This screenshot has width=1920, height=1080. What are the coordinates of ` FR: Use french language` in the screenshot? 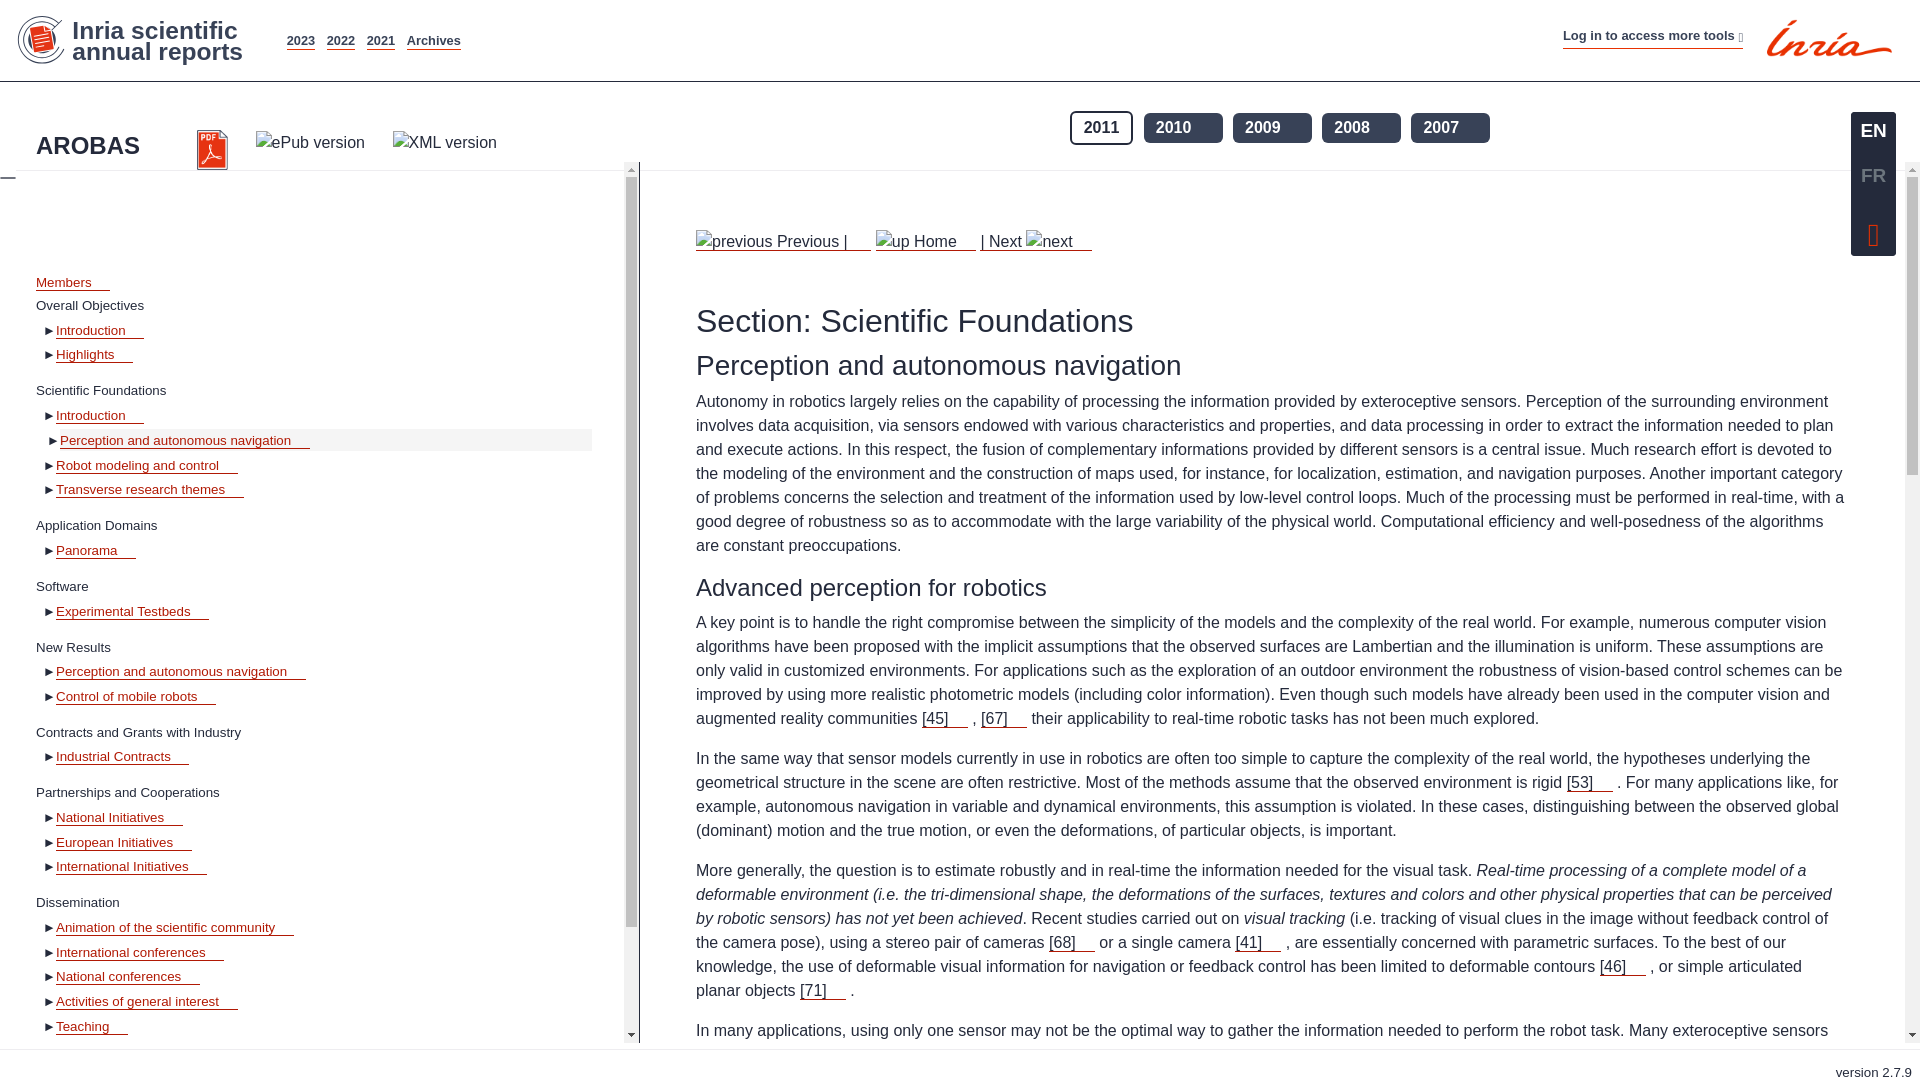 It's located at (1873, 176).